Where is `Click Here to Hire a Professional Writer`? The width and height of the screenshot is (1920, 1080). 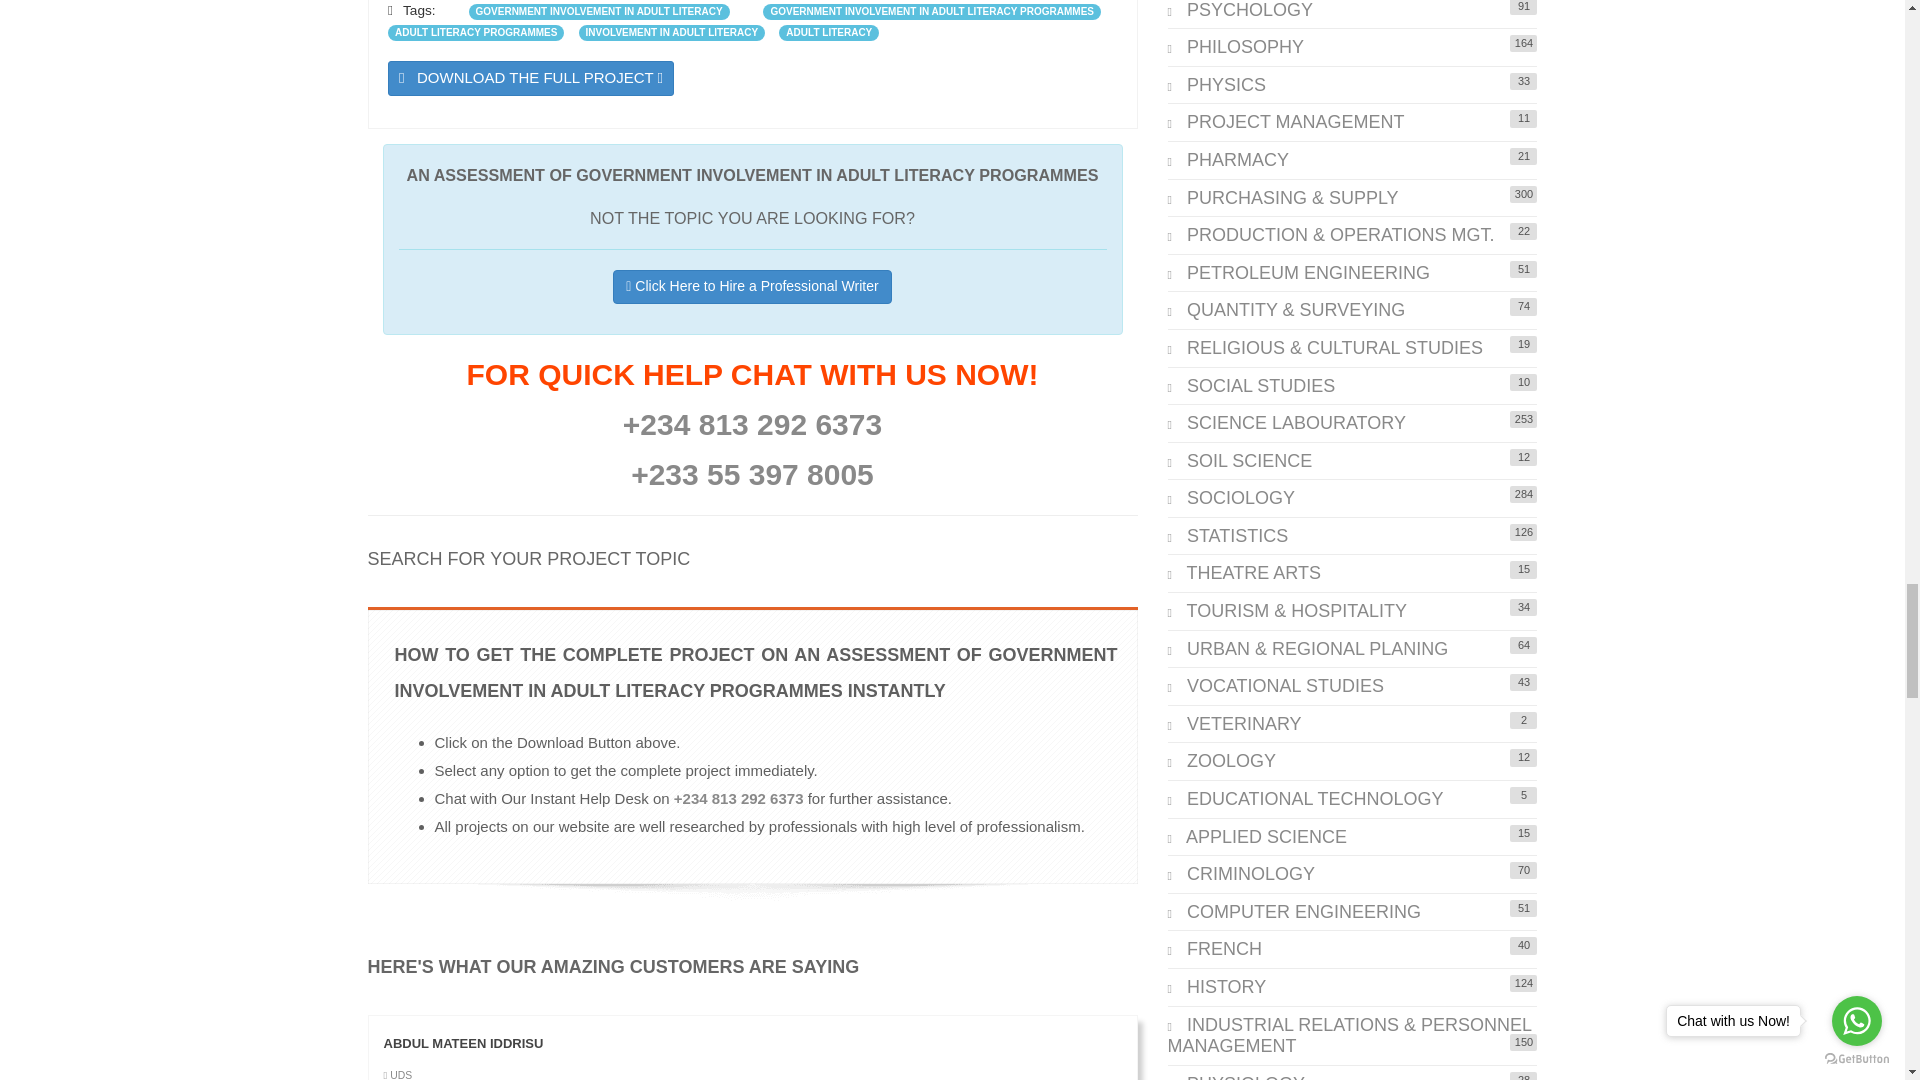 Click Here to Hire a Professional Writer is located at coordinates (751, 286).